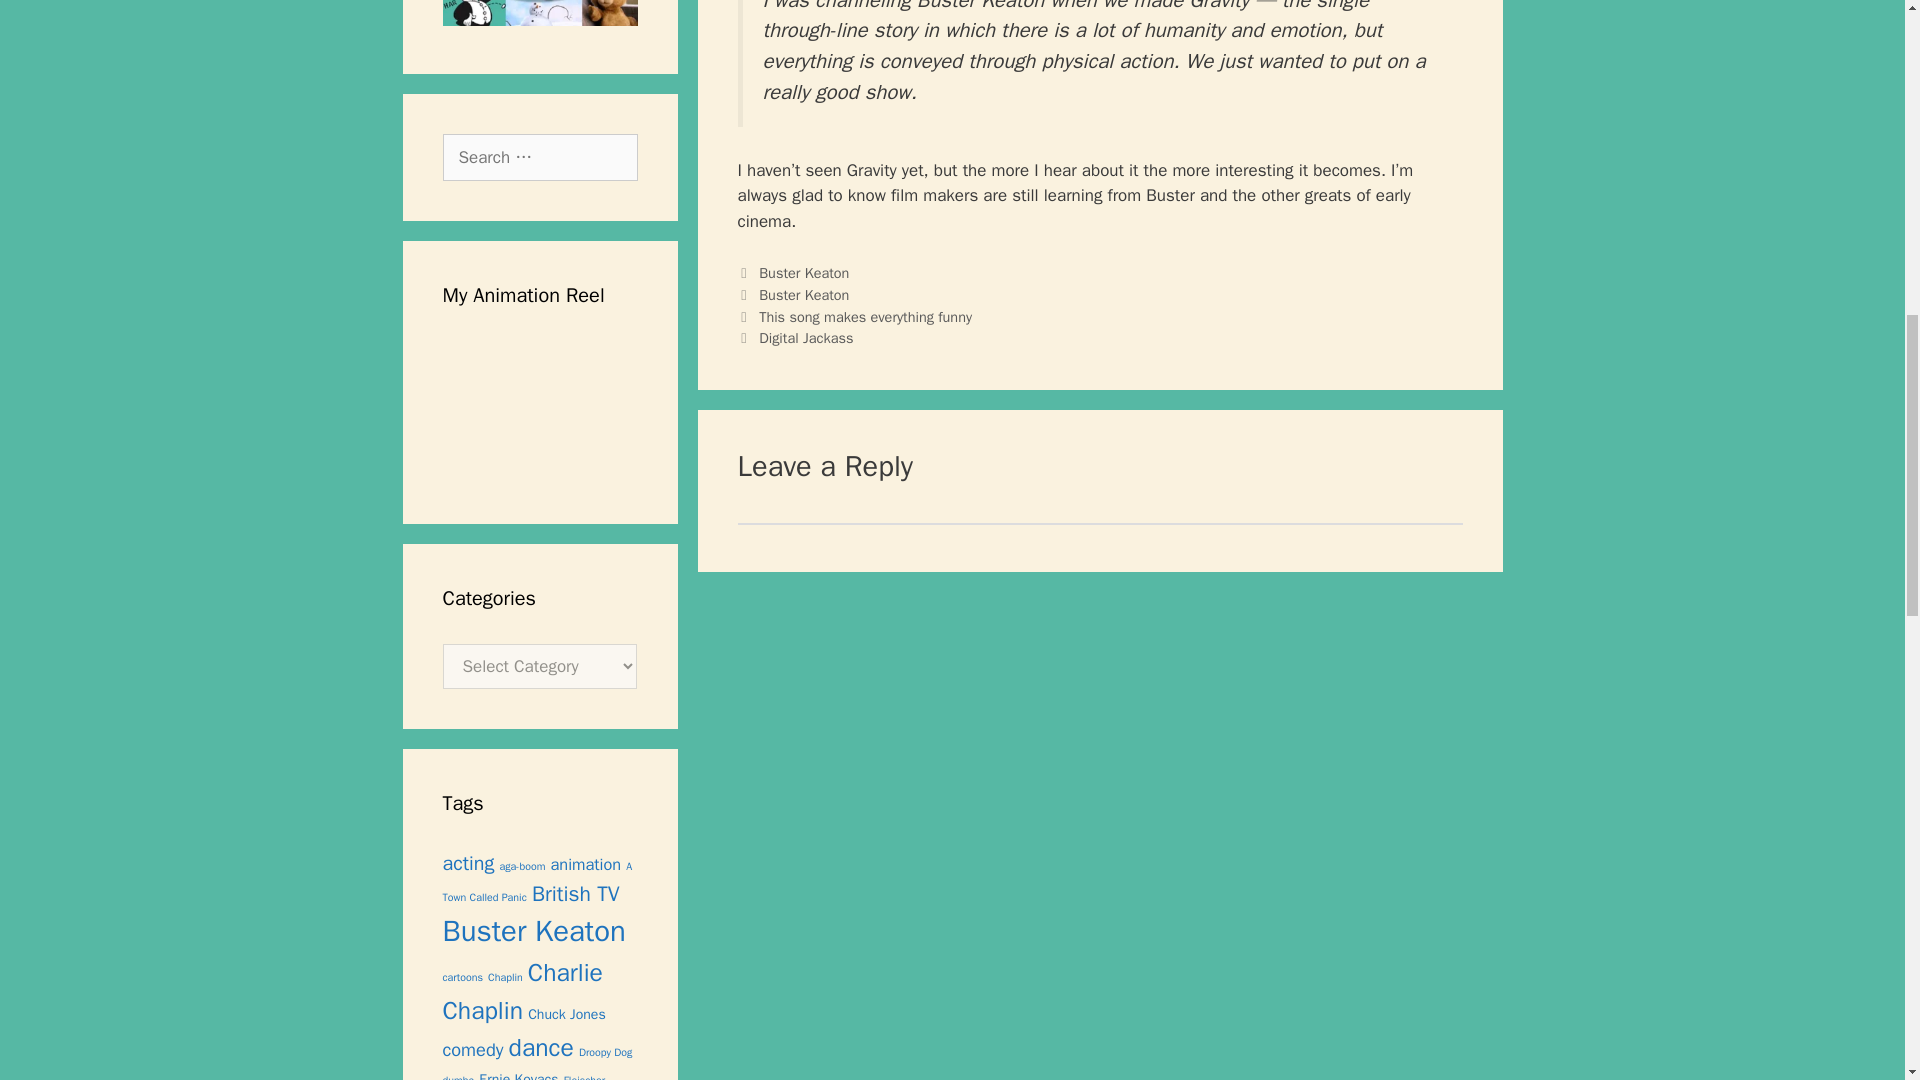 The height and width of the screenshot is (1080, 1920). I want to click on Buster Keaton, so click(803, 272).